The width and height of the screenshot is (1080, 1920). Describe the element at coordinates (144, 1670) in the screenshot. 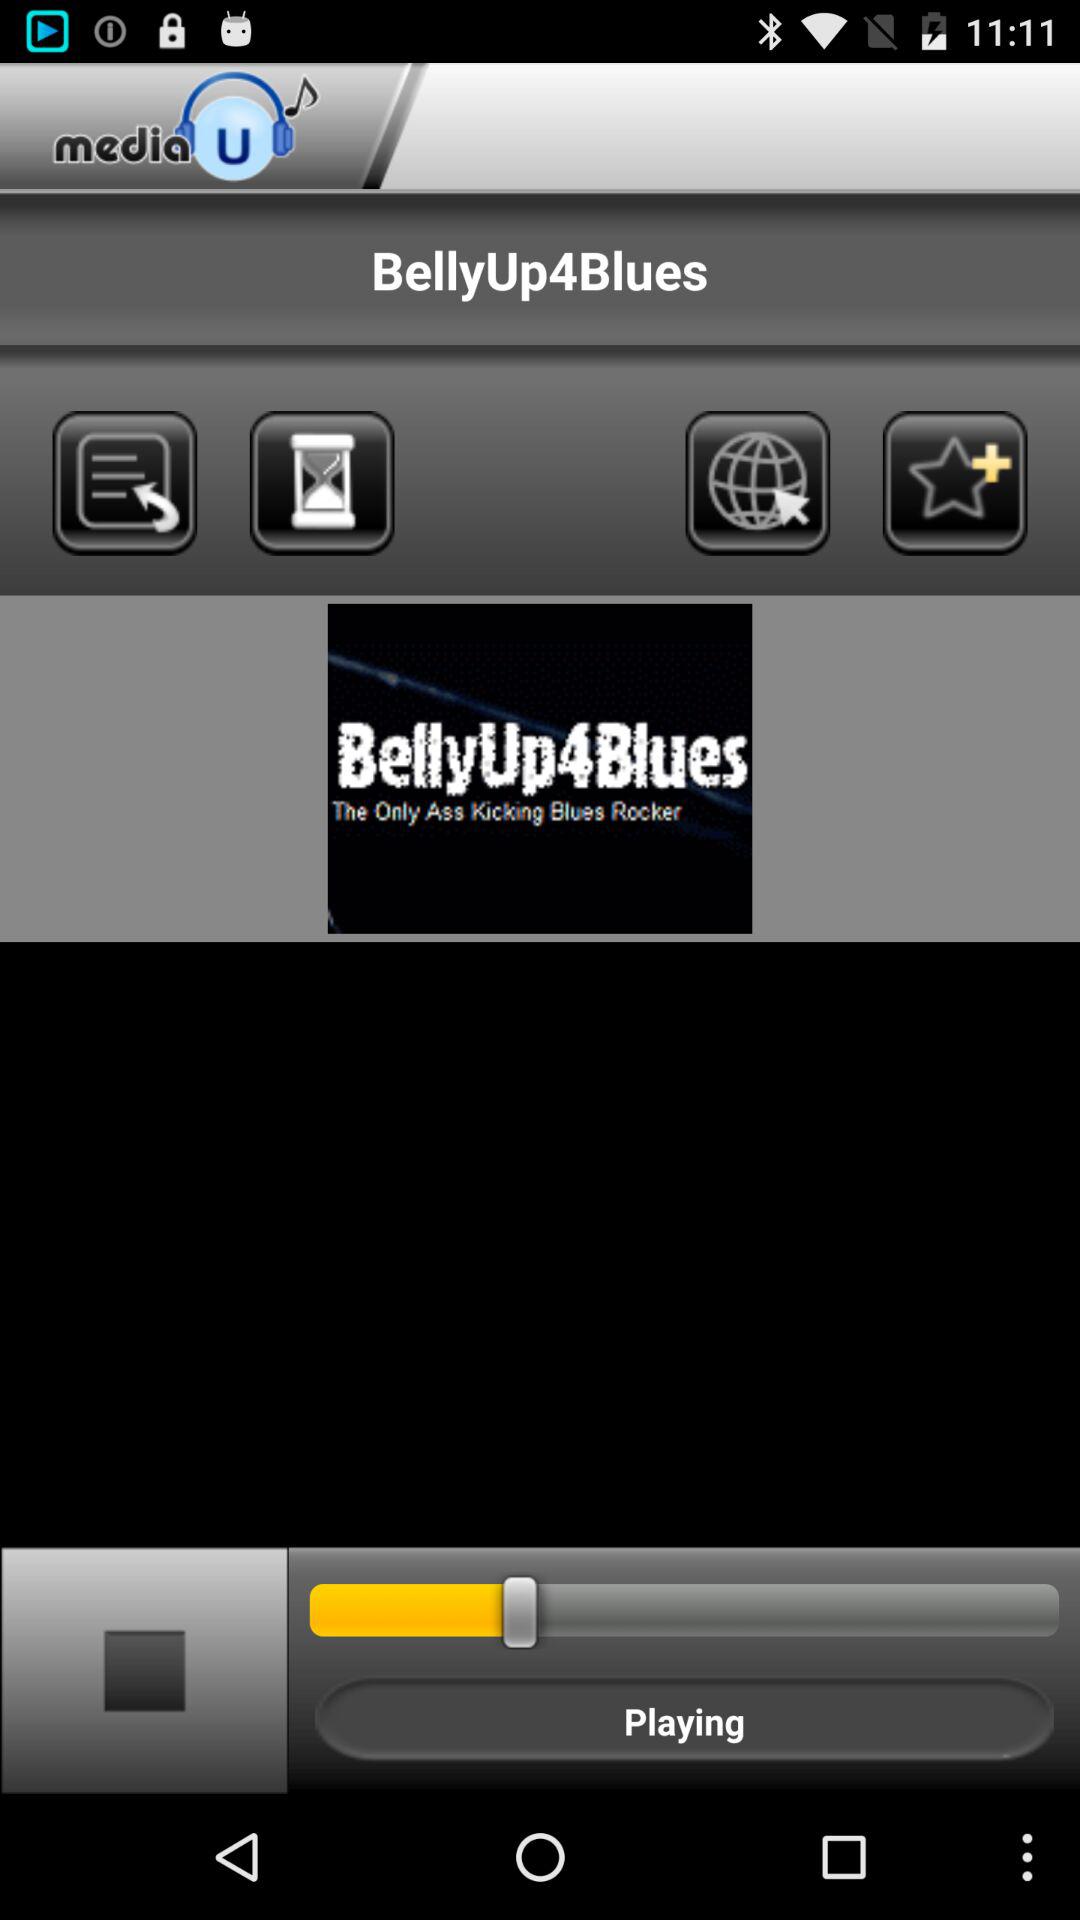

I see `toggle the stop function` at that location.